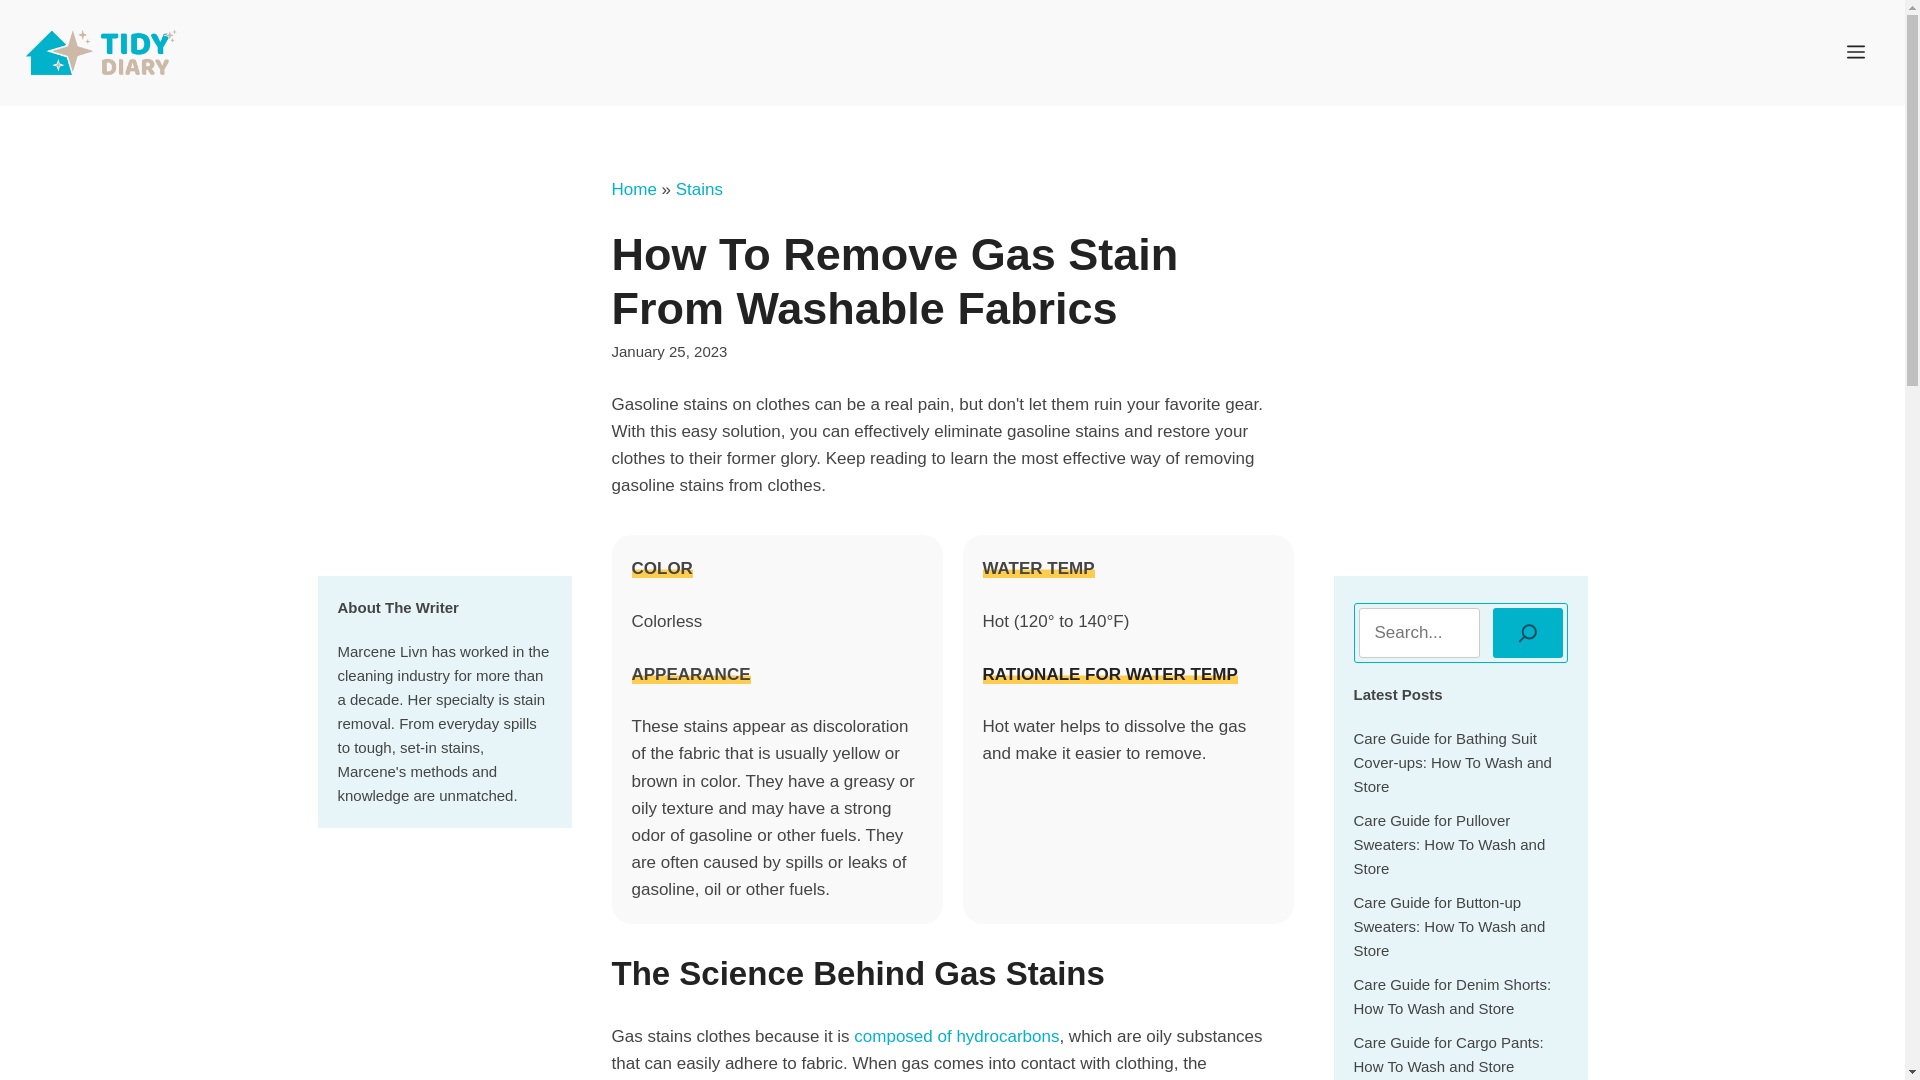  Describe the element at coordinates (1452, 996) in the screenshot. I see `Care Guide for Denim Shorts: How To Wash and Store` at that location.